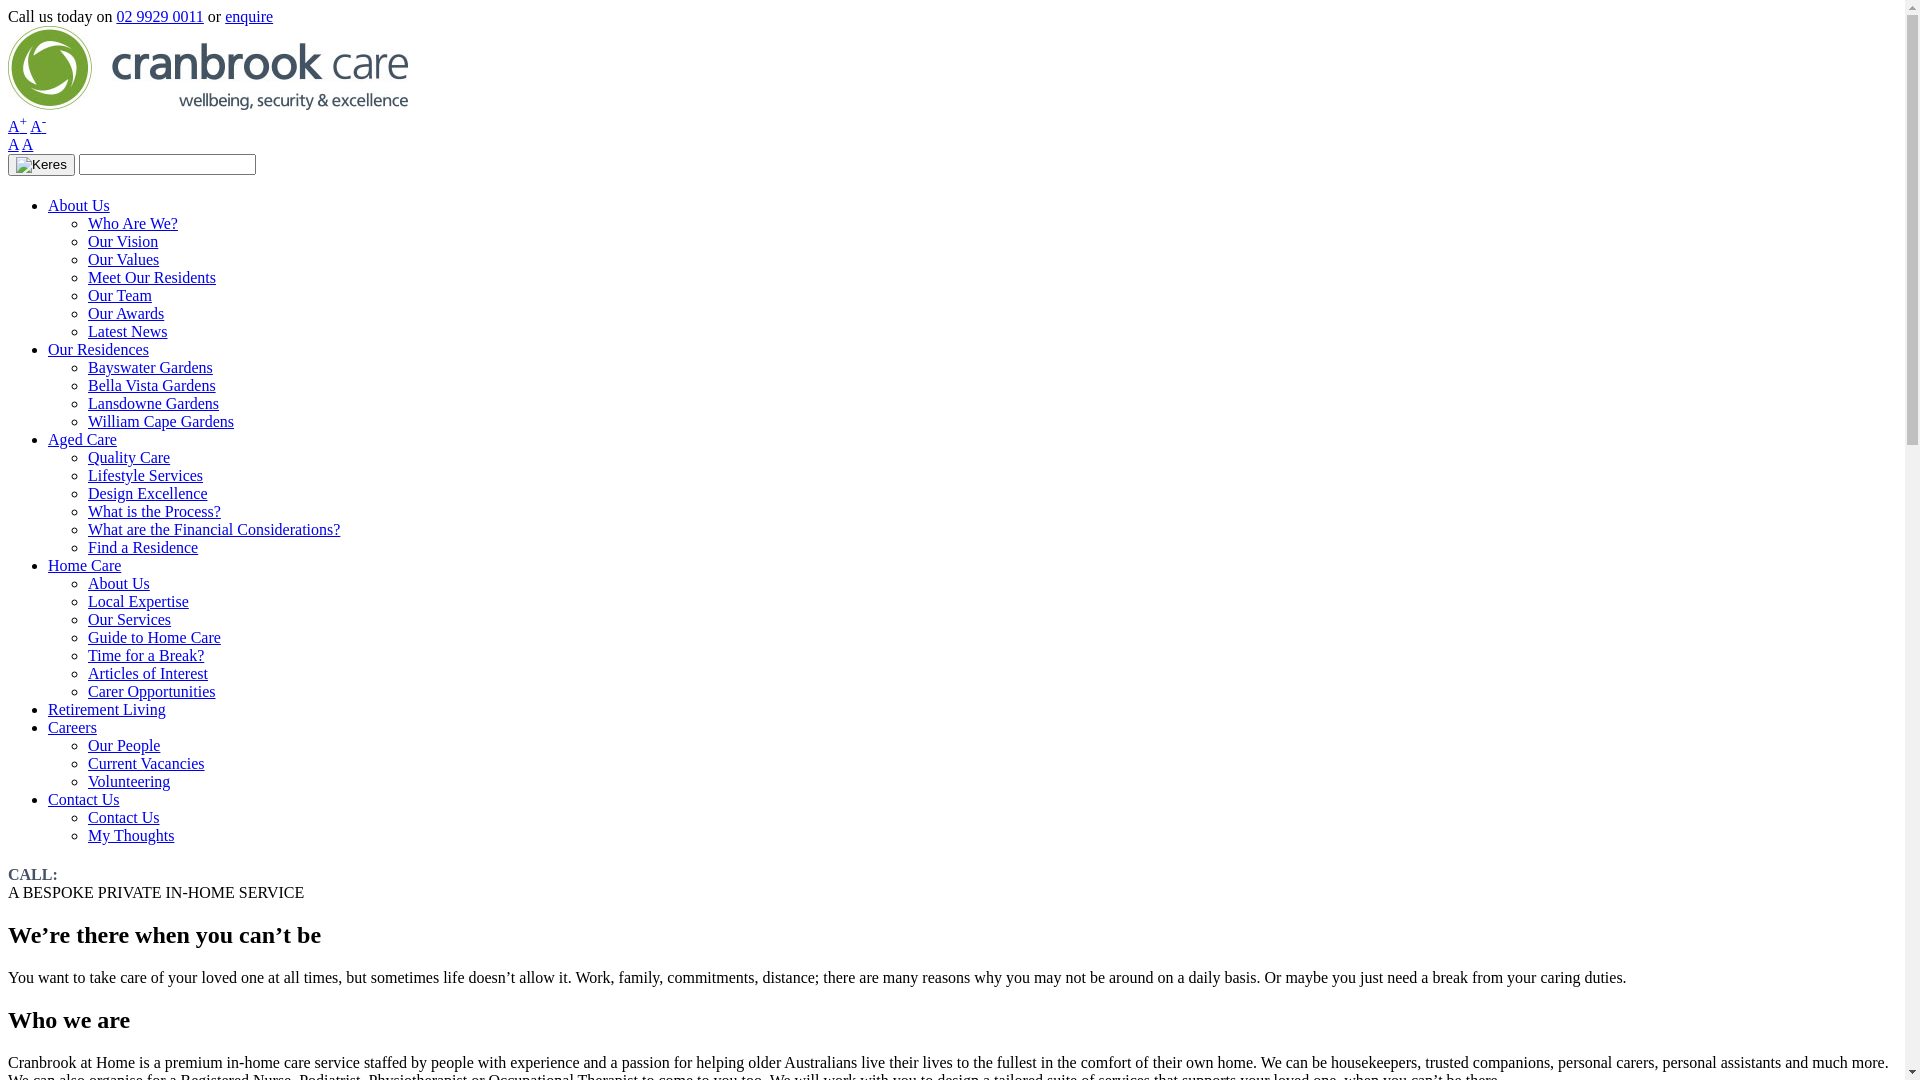  What do you see at coordinates (161, 422) in the screenshot?
I see `William Cape Gardens` at bounding box center [161, 422].